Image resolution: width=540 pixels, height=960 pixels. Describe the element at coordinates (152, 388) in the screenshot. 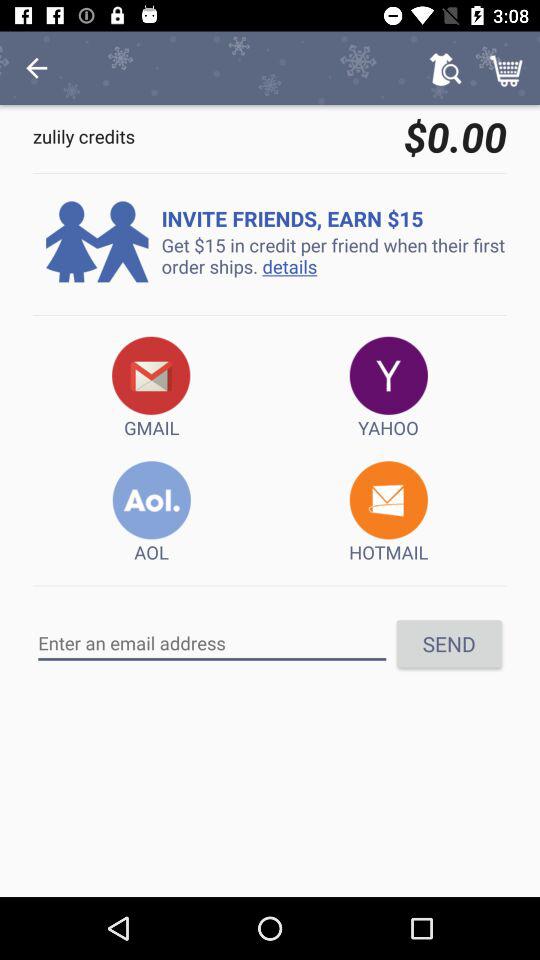

I see `choose icon above aol item` at that location.